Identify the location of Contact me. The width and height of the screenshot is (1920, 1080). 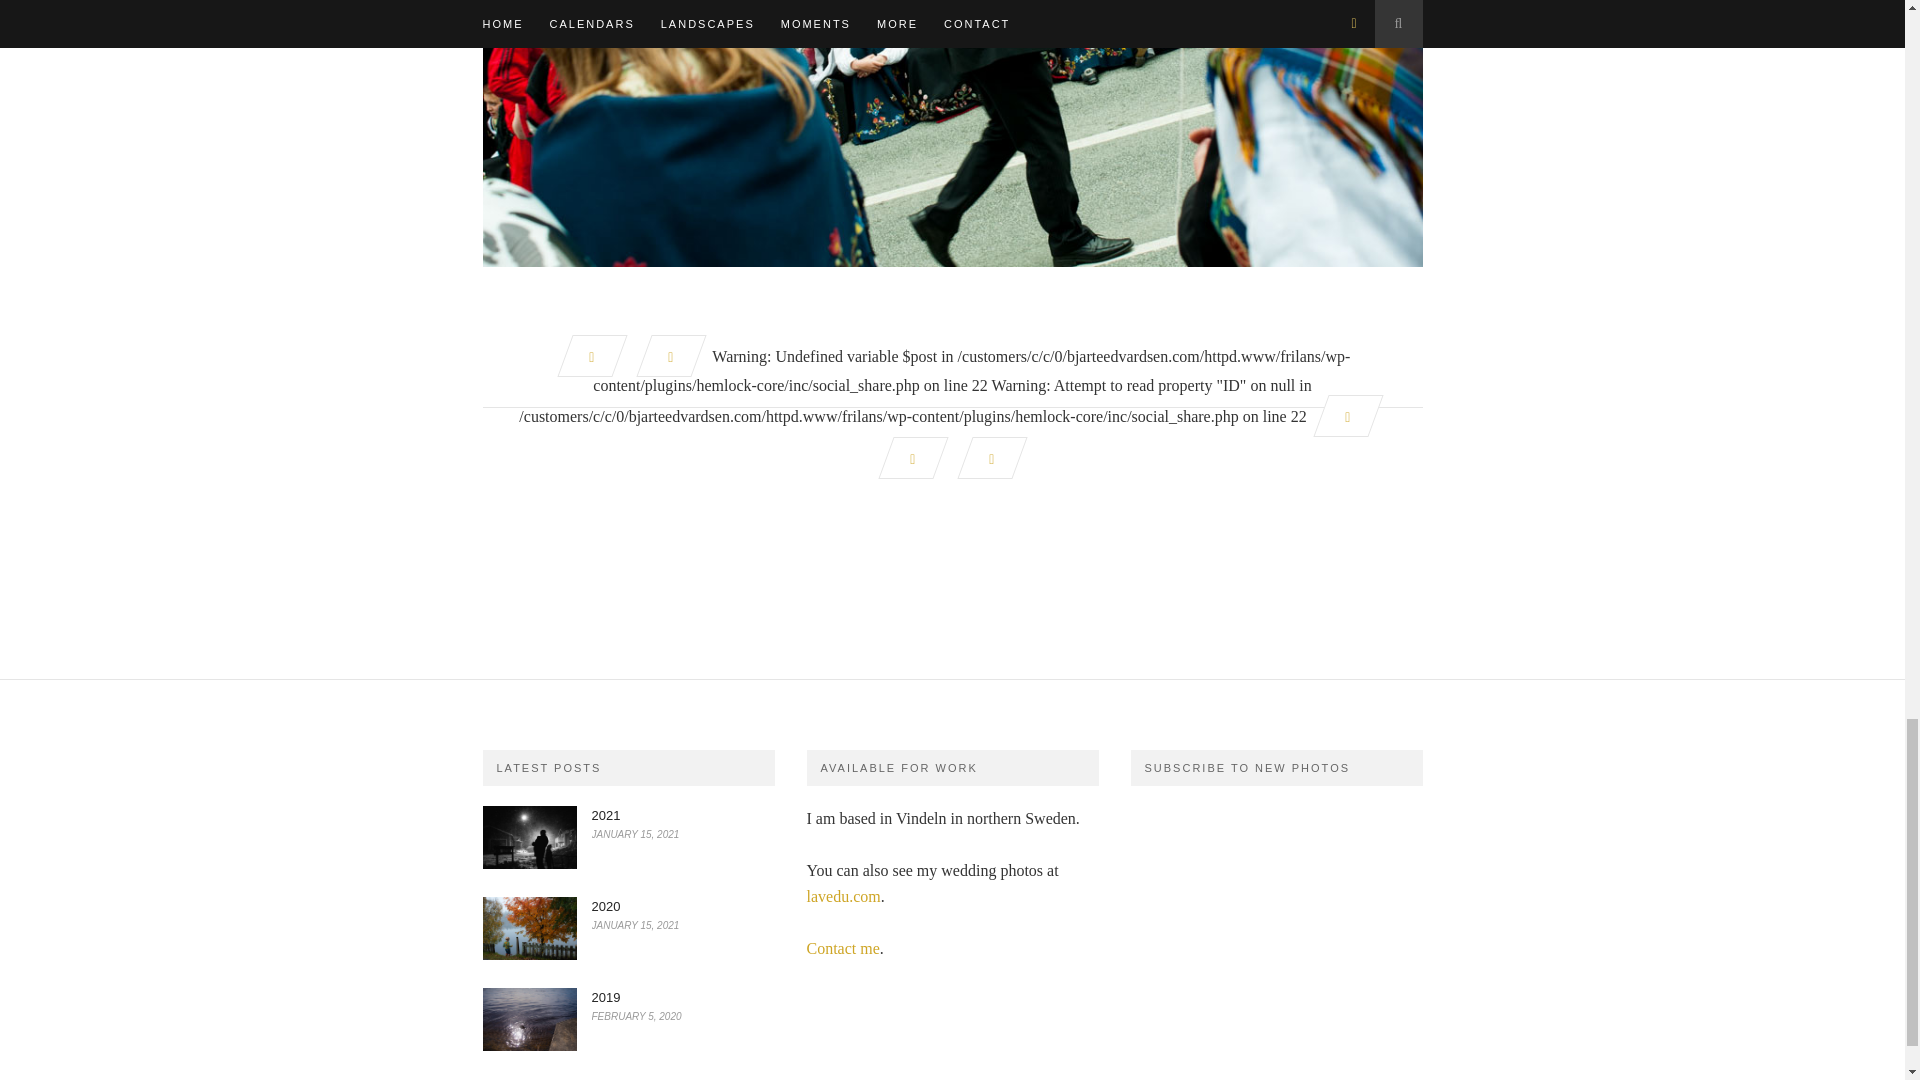
(842, 948).